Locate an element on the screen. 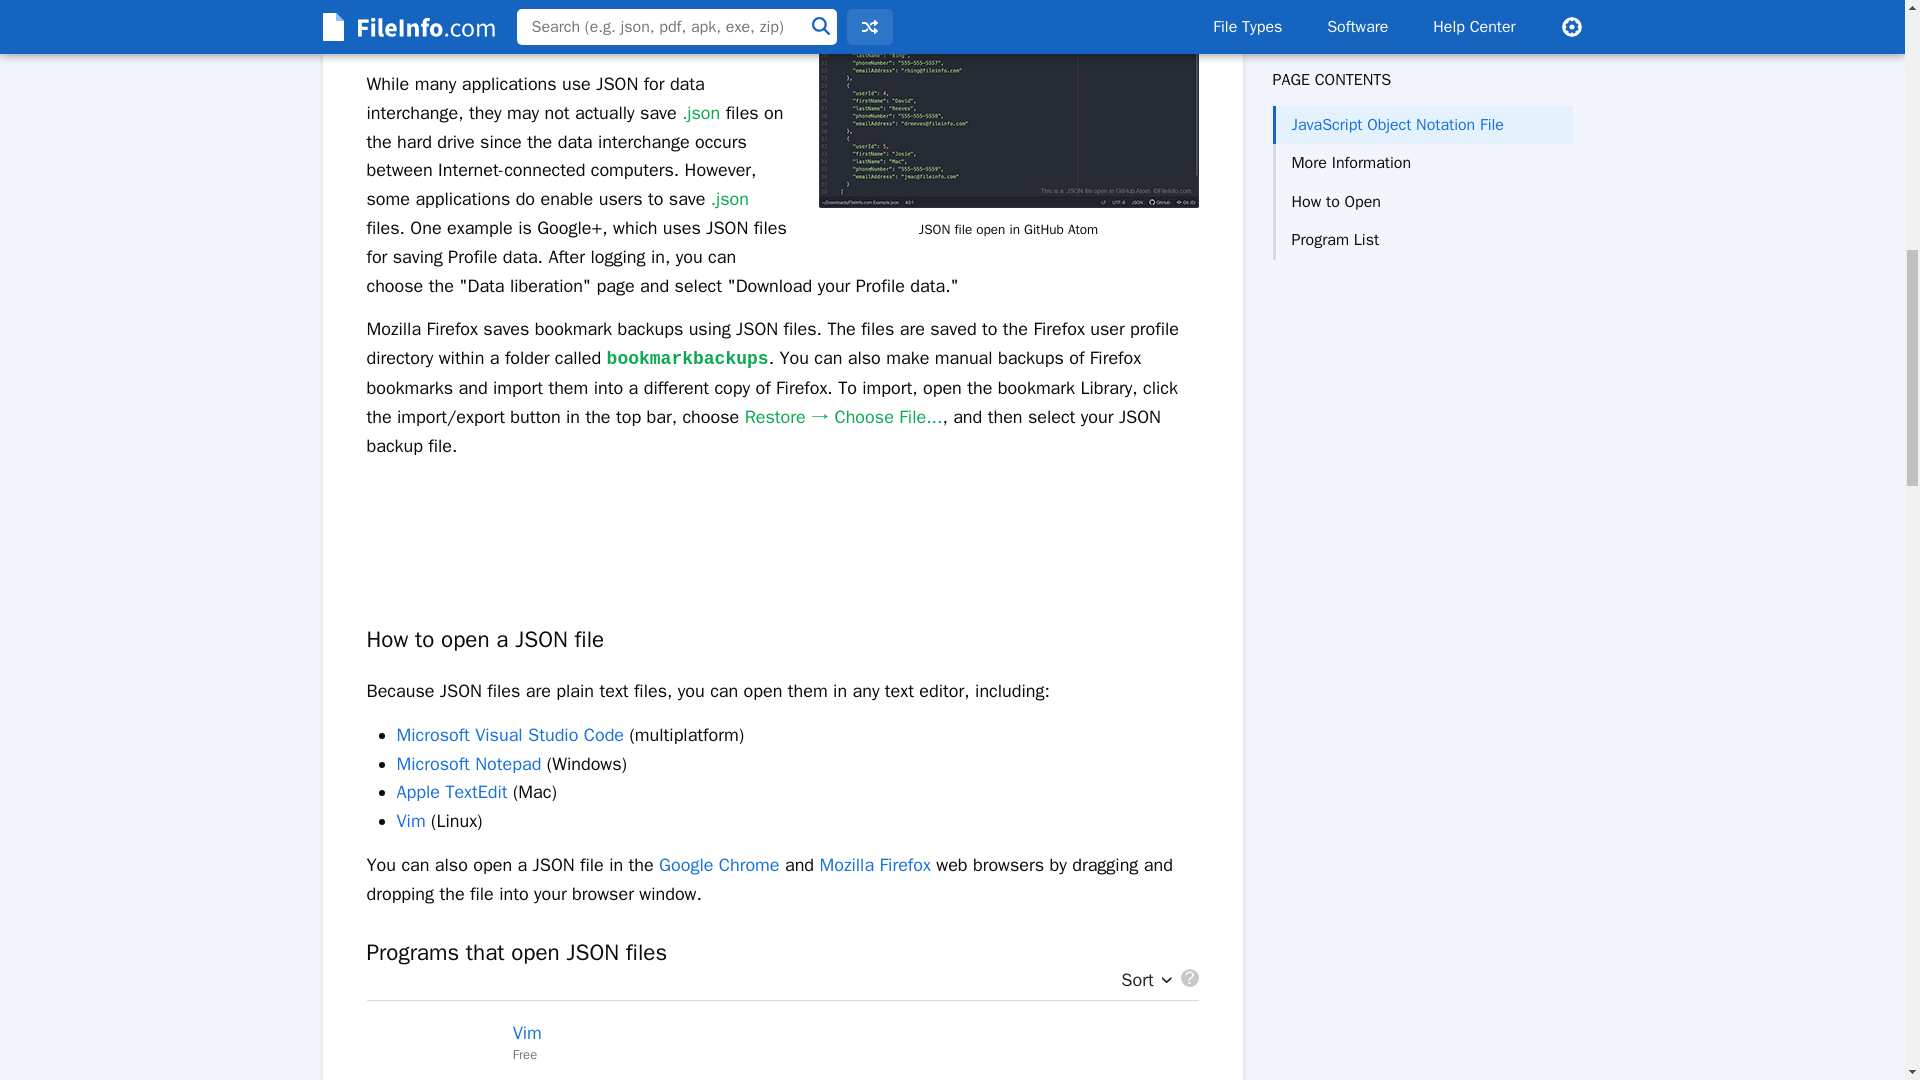  Vim is located at coordinates (410, 820).